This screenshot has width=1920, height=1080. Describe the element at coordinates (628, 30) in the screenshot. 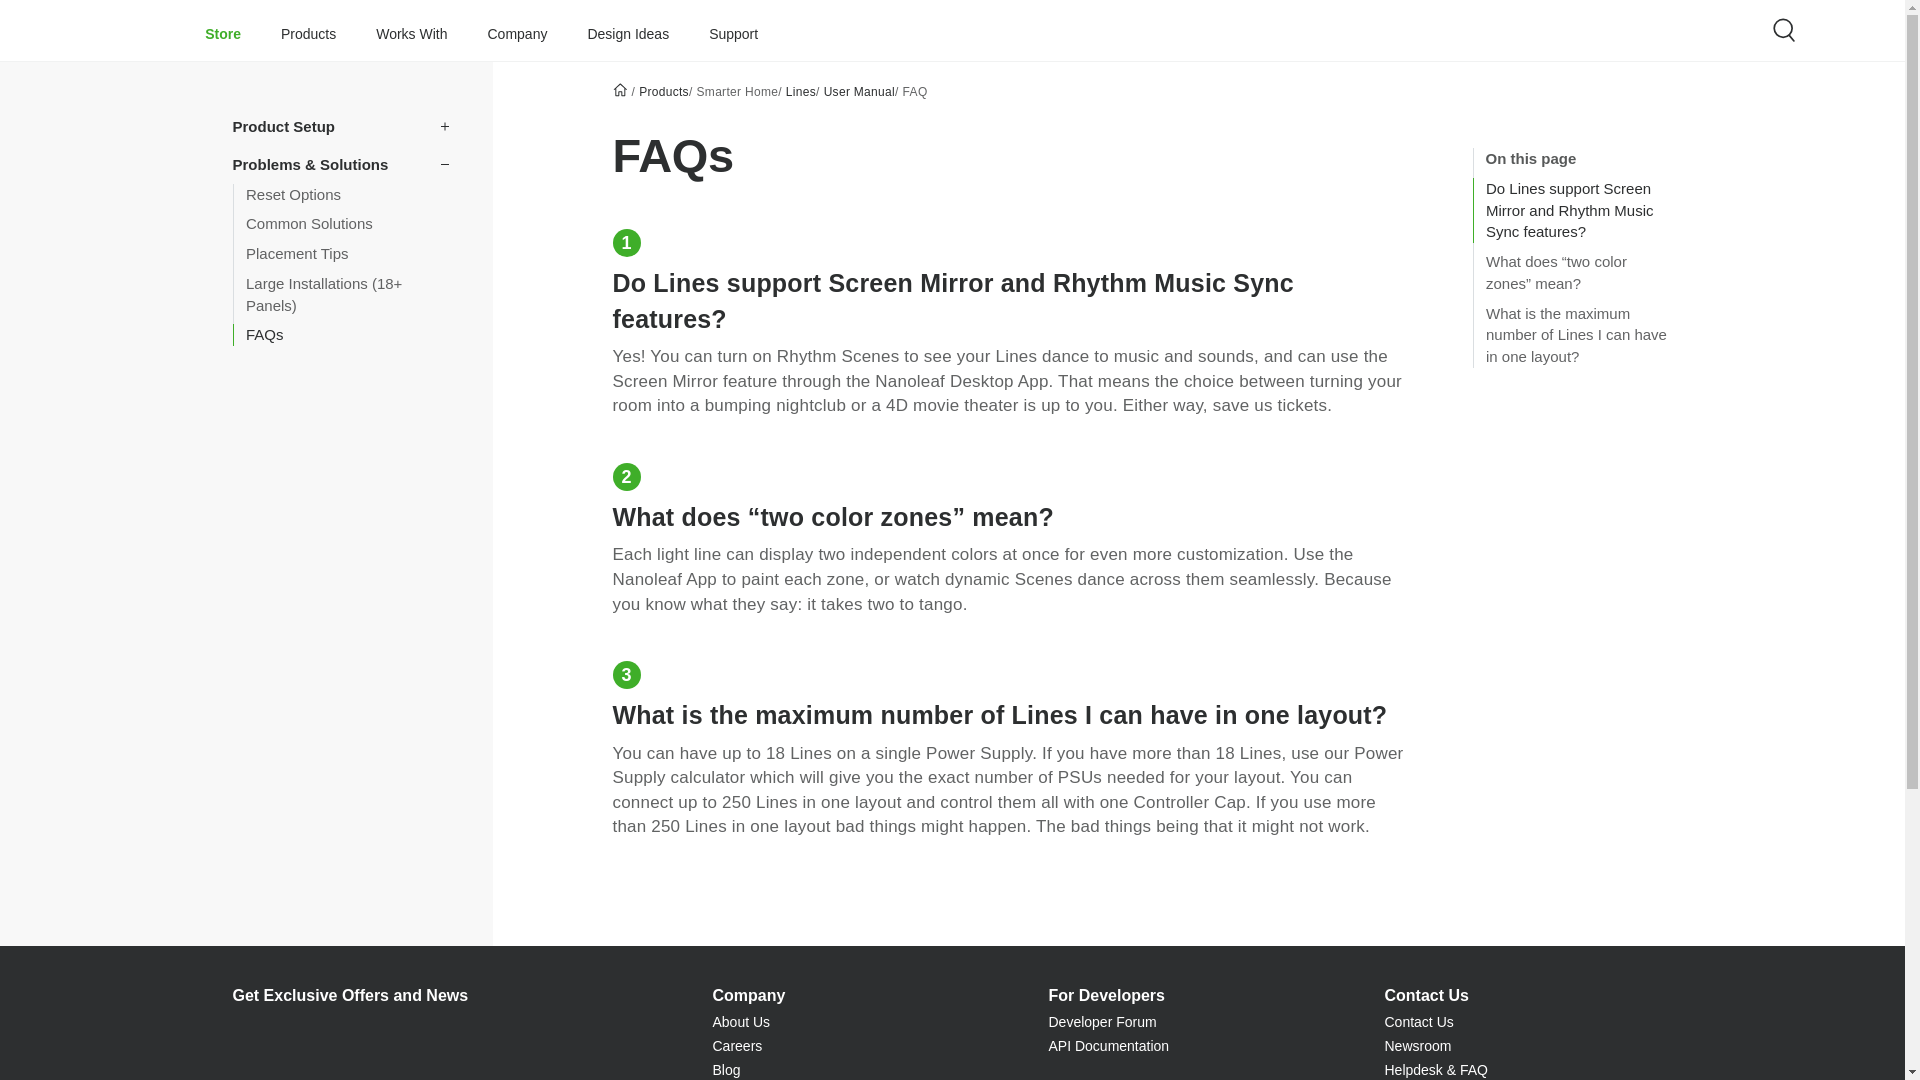

I see `Design Ideas` at that location.